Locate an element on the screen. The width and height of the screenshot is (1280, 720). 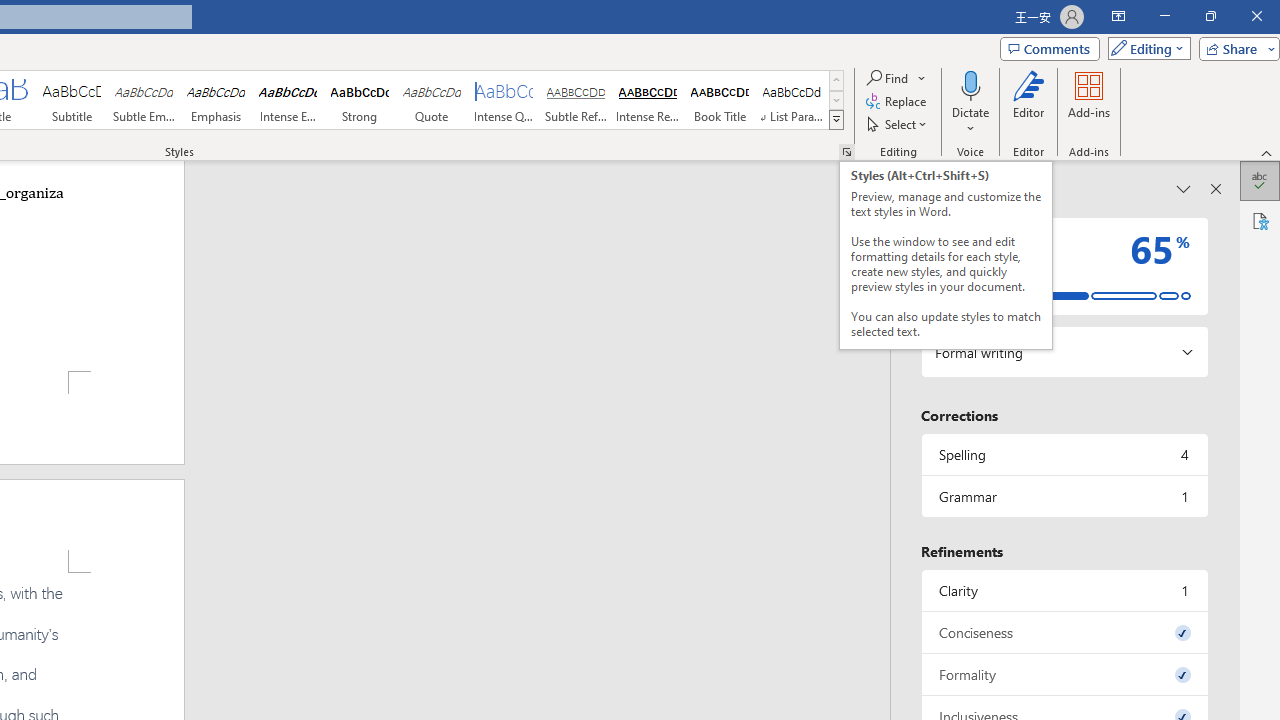
Emphasis is located at coordinates (216, 100).